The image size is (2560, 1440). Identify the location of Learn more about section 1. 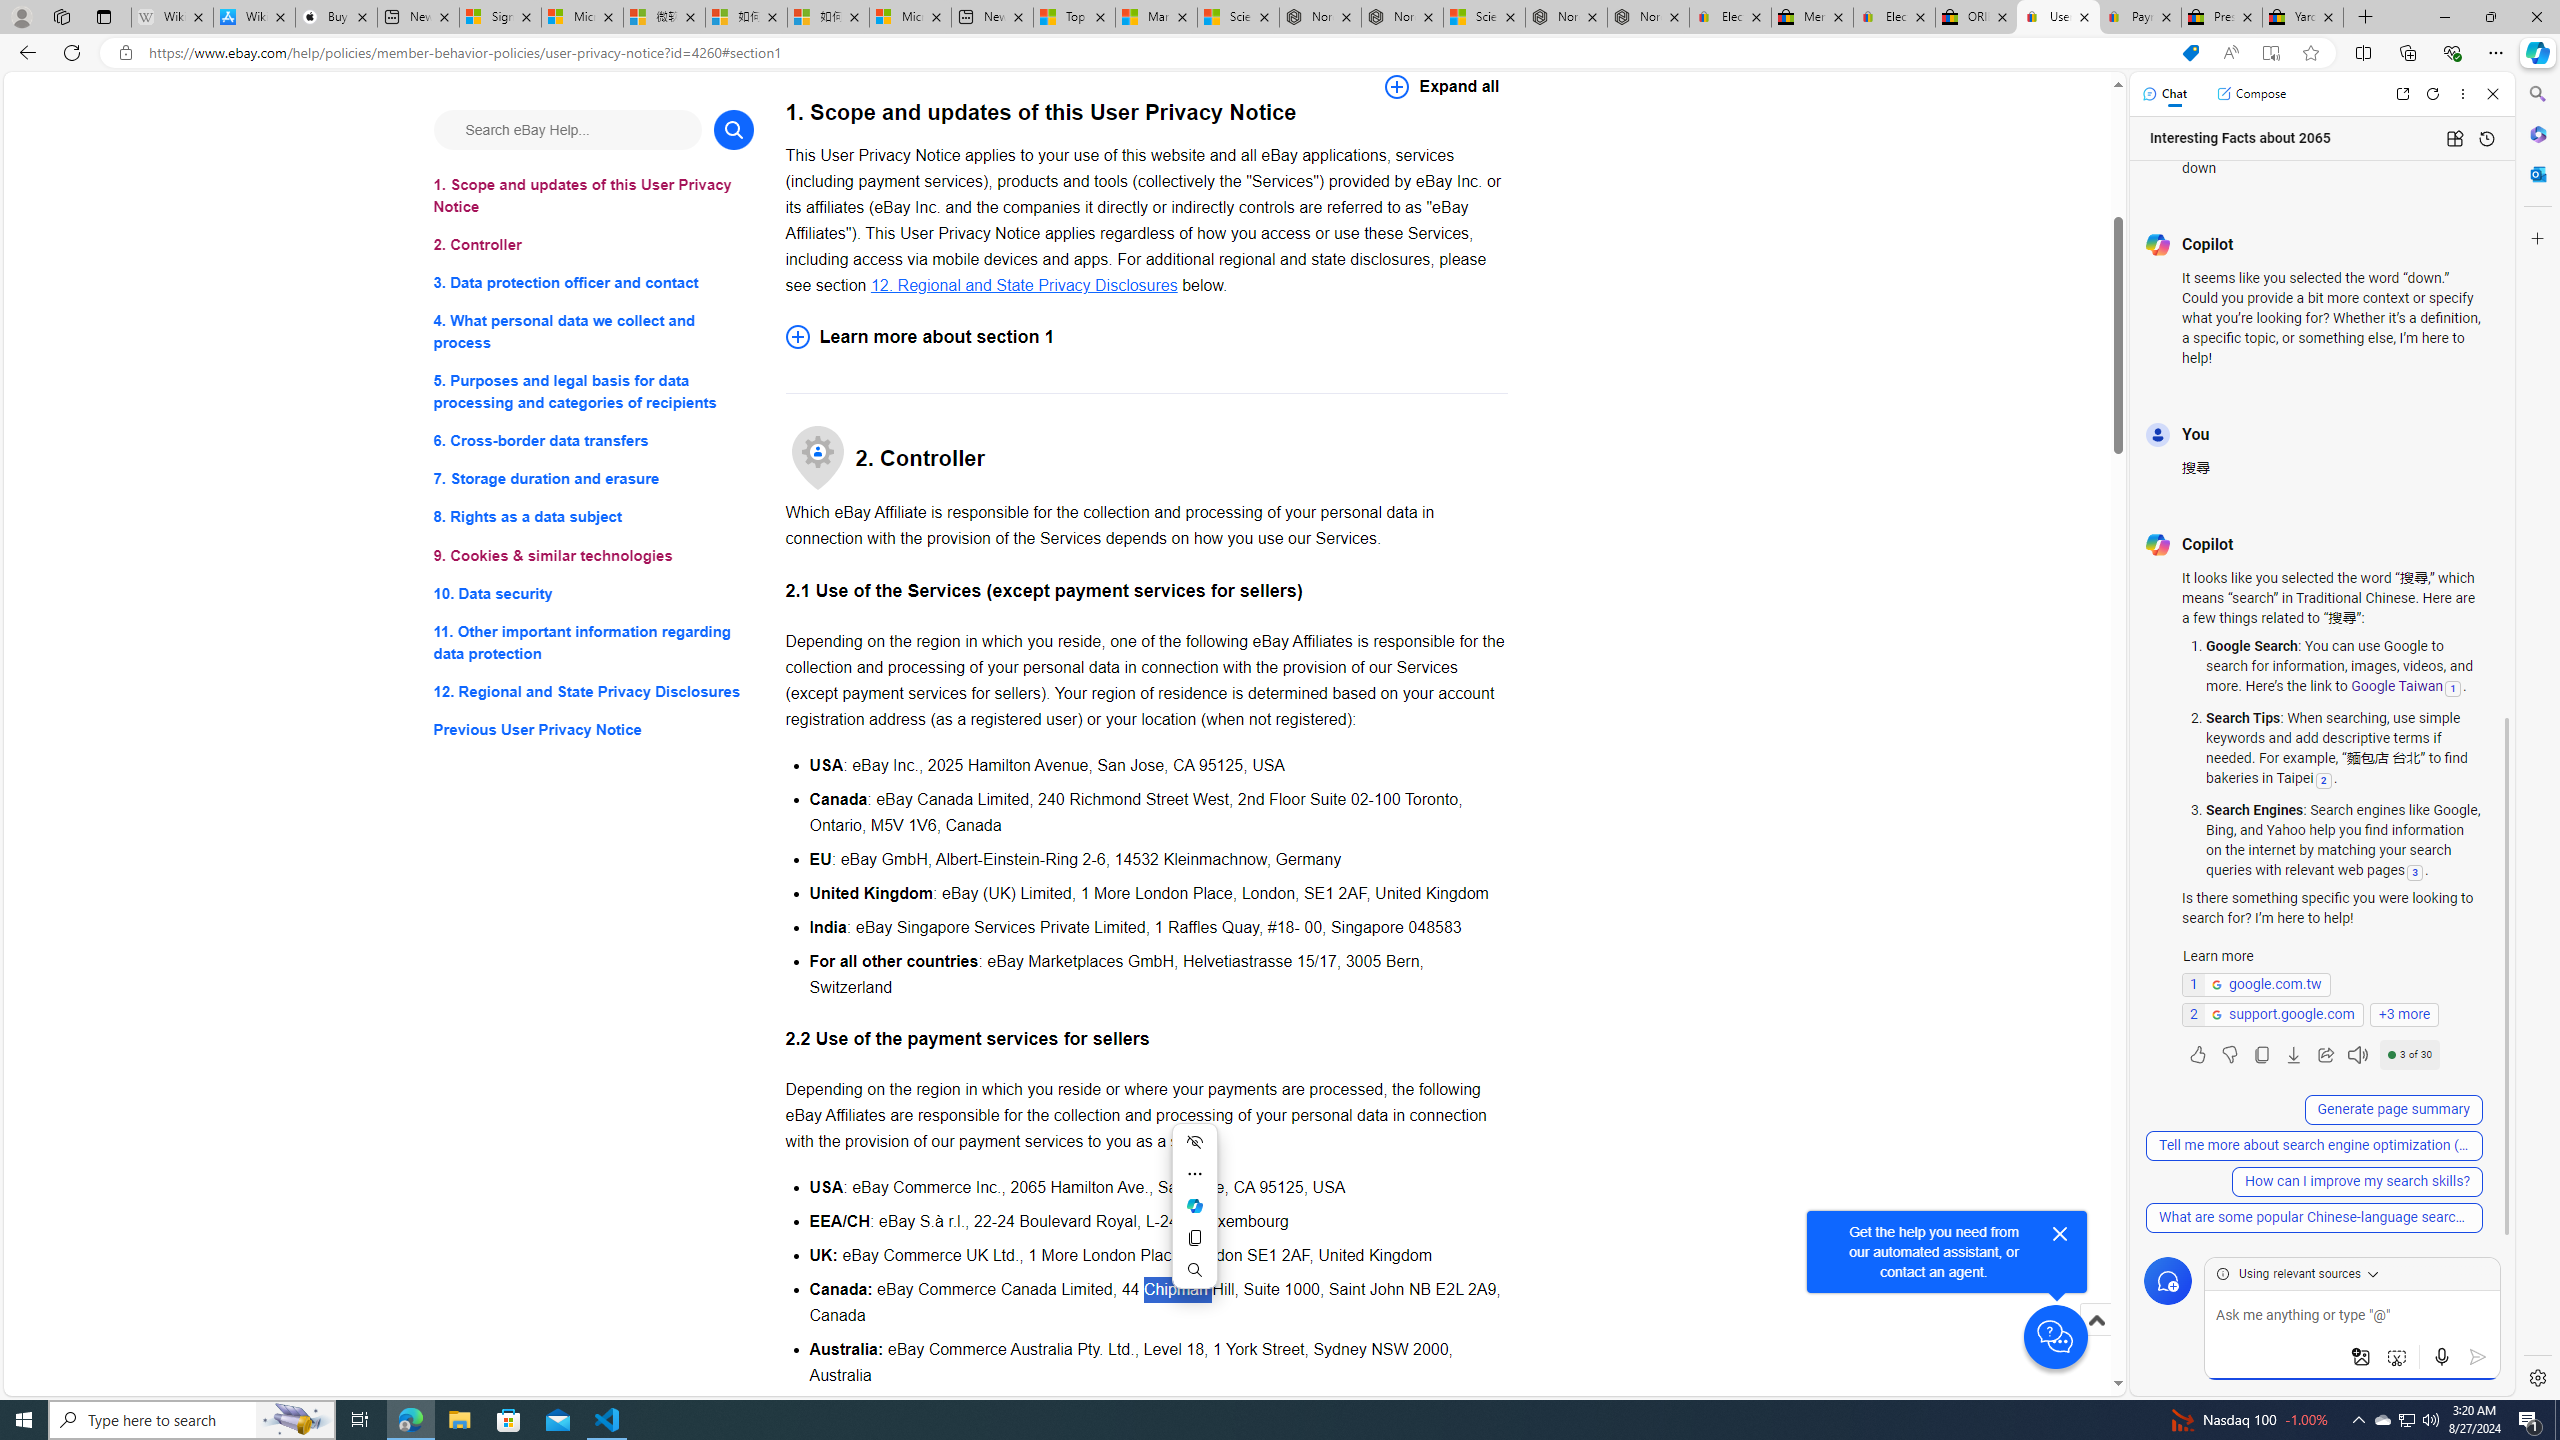
(1146, 336).